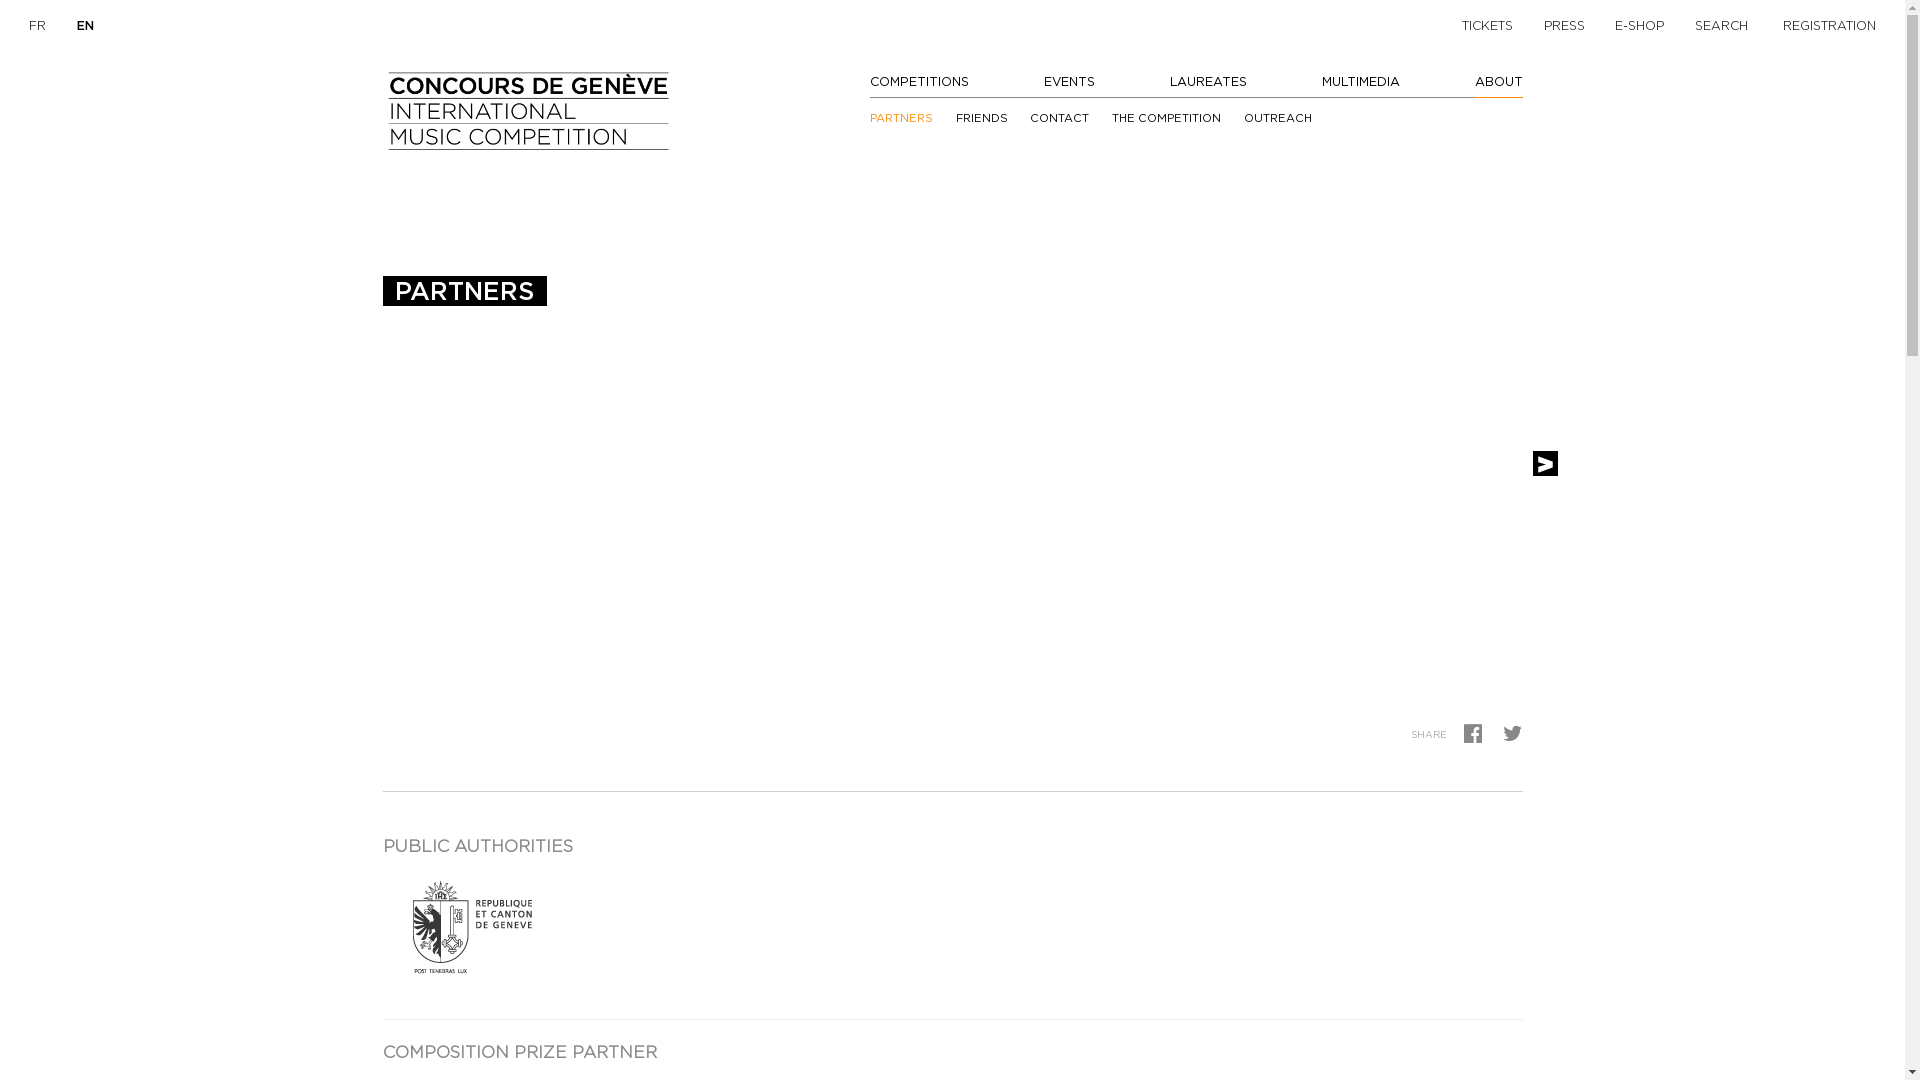 Image resolution: width=1920 pixels, height=1080 pixels. Describe the element at coordinates (1361, 82) in the screenshot. I see `MULTIMEDIA` at that location.